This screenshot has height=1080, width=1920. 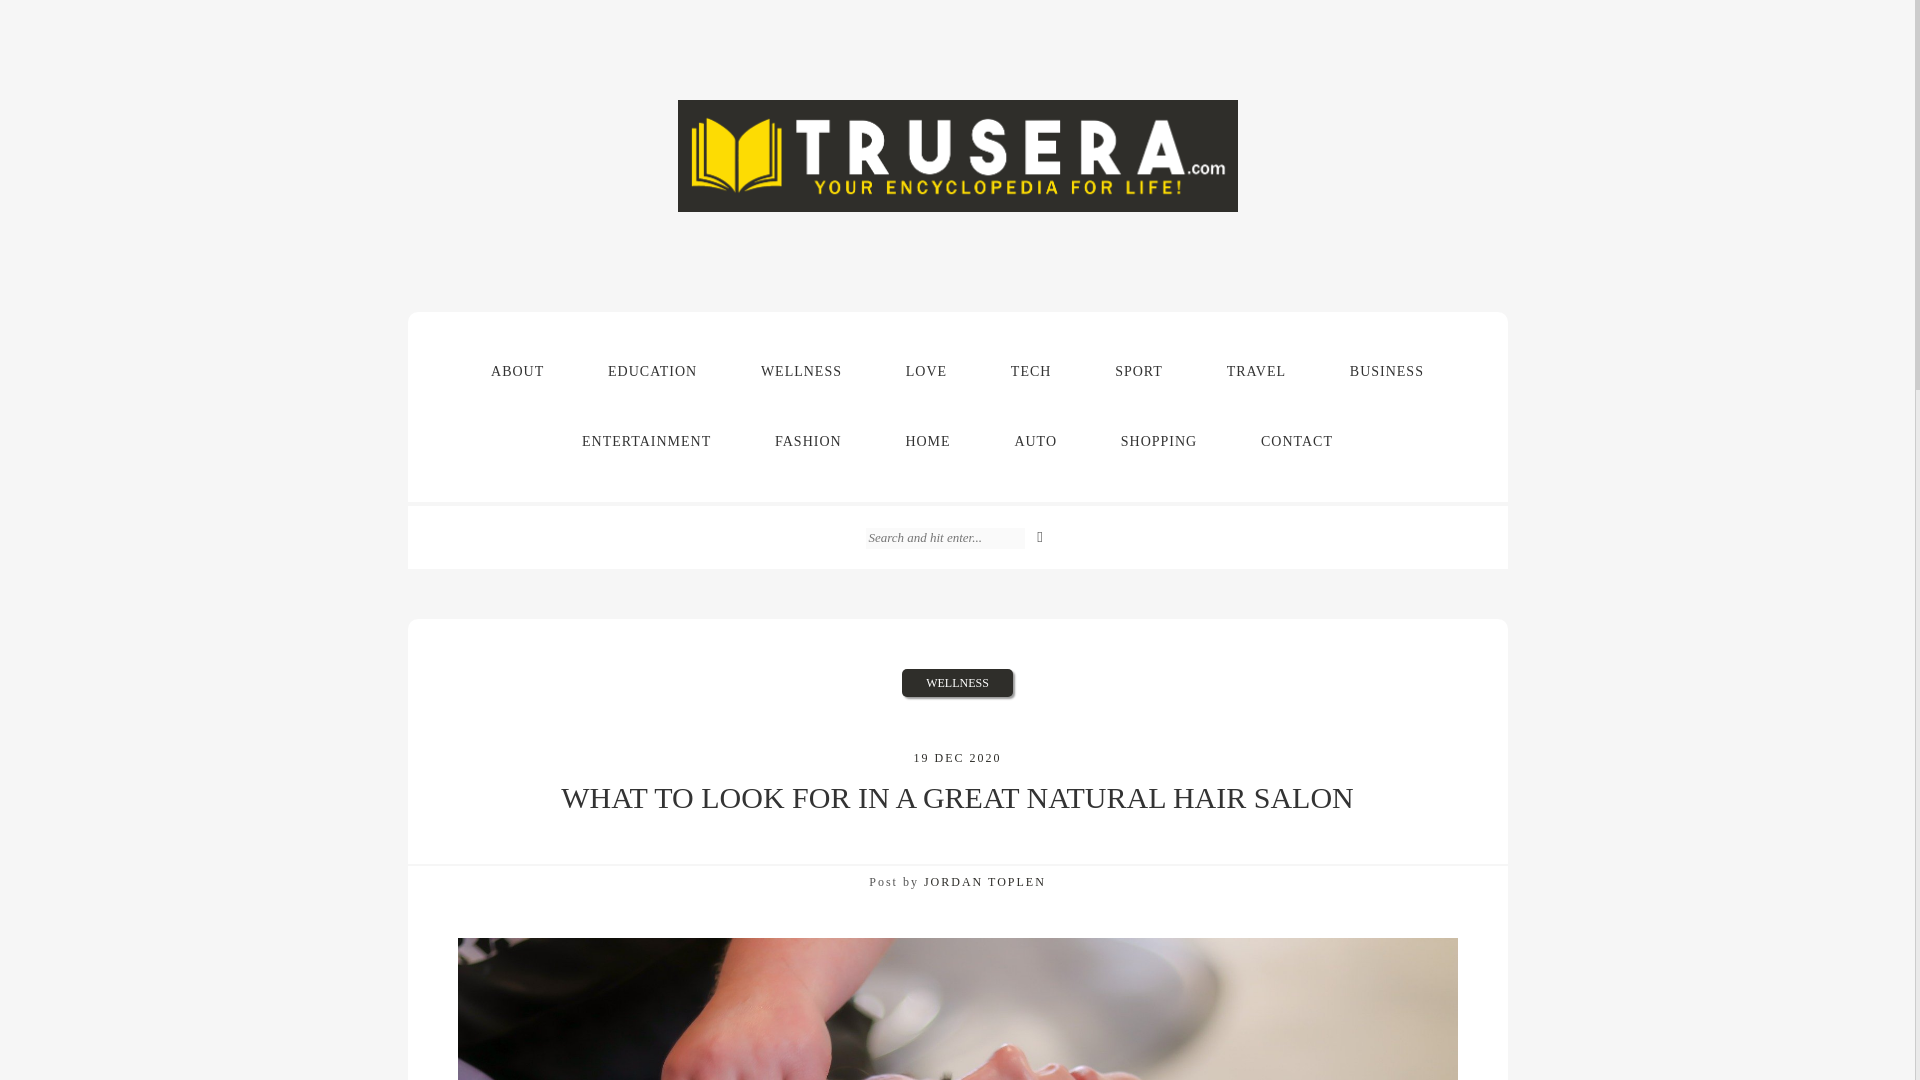 I want to click on LOVE, so click(x=926, y=372).